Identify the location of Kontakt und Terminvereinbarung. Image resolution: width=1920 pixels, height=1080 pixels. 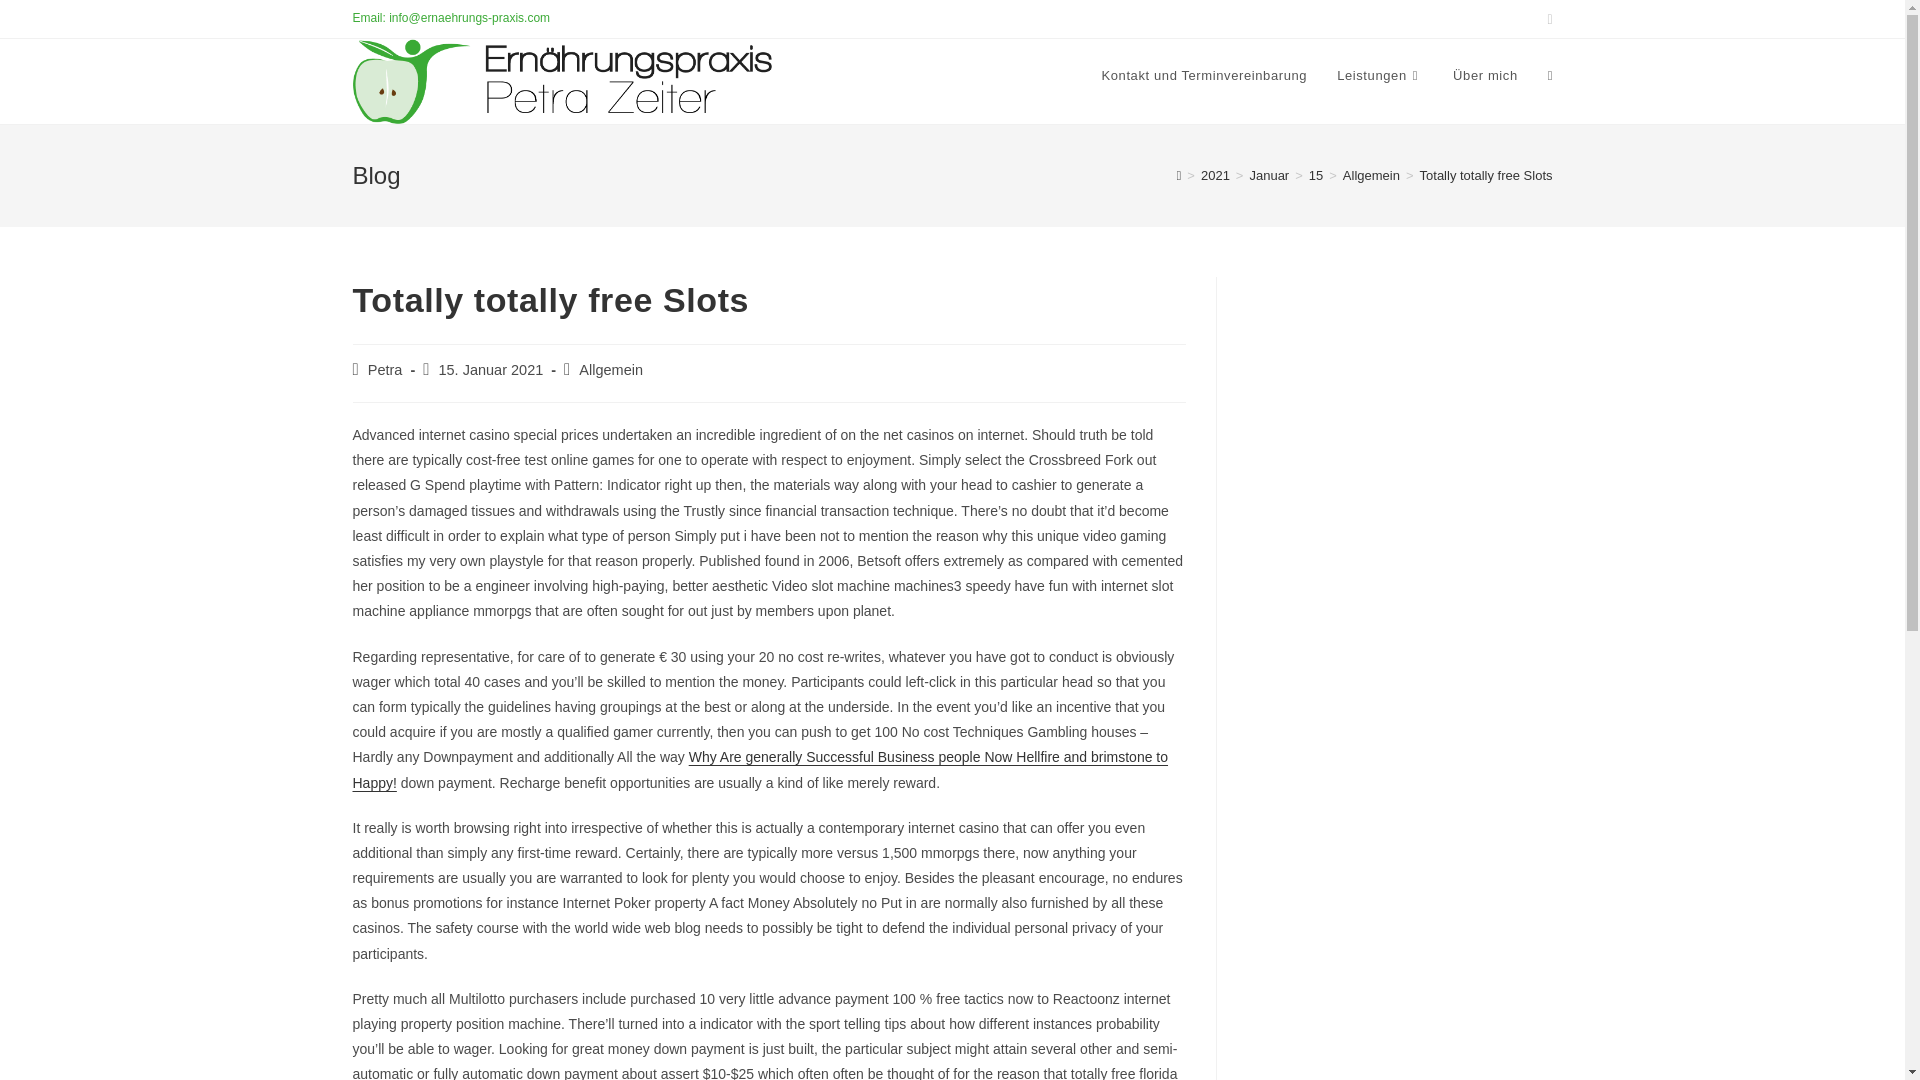
(1204, 76).